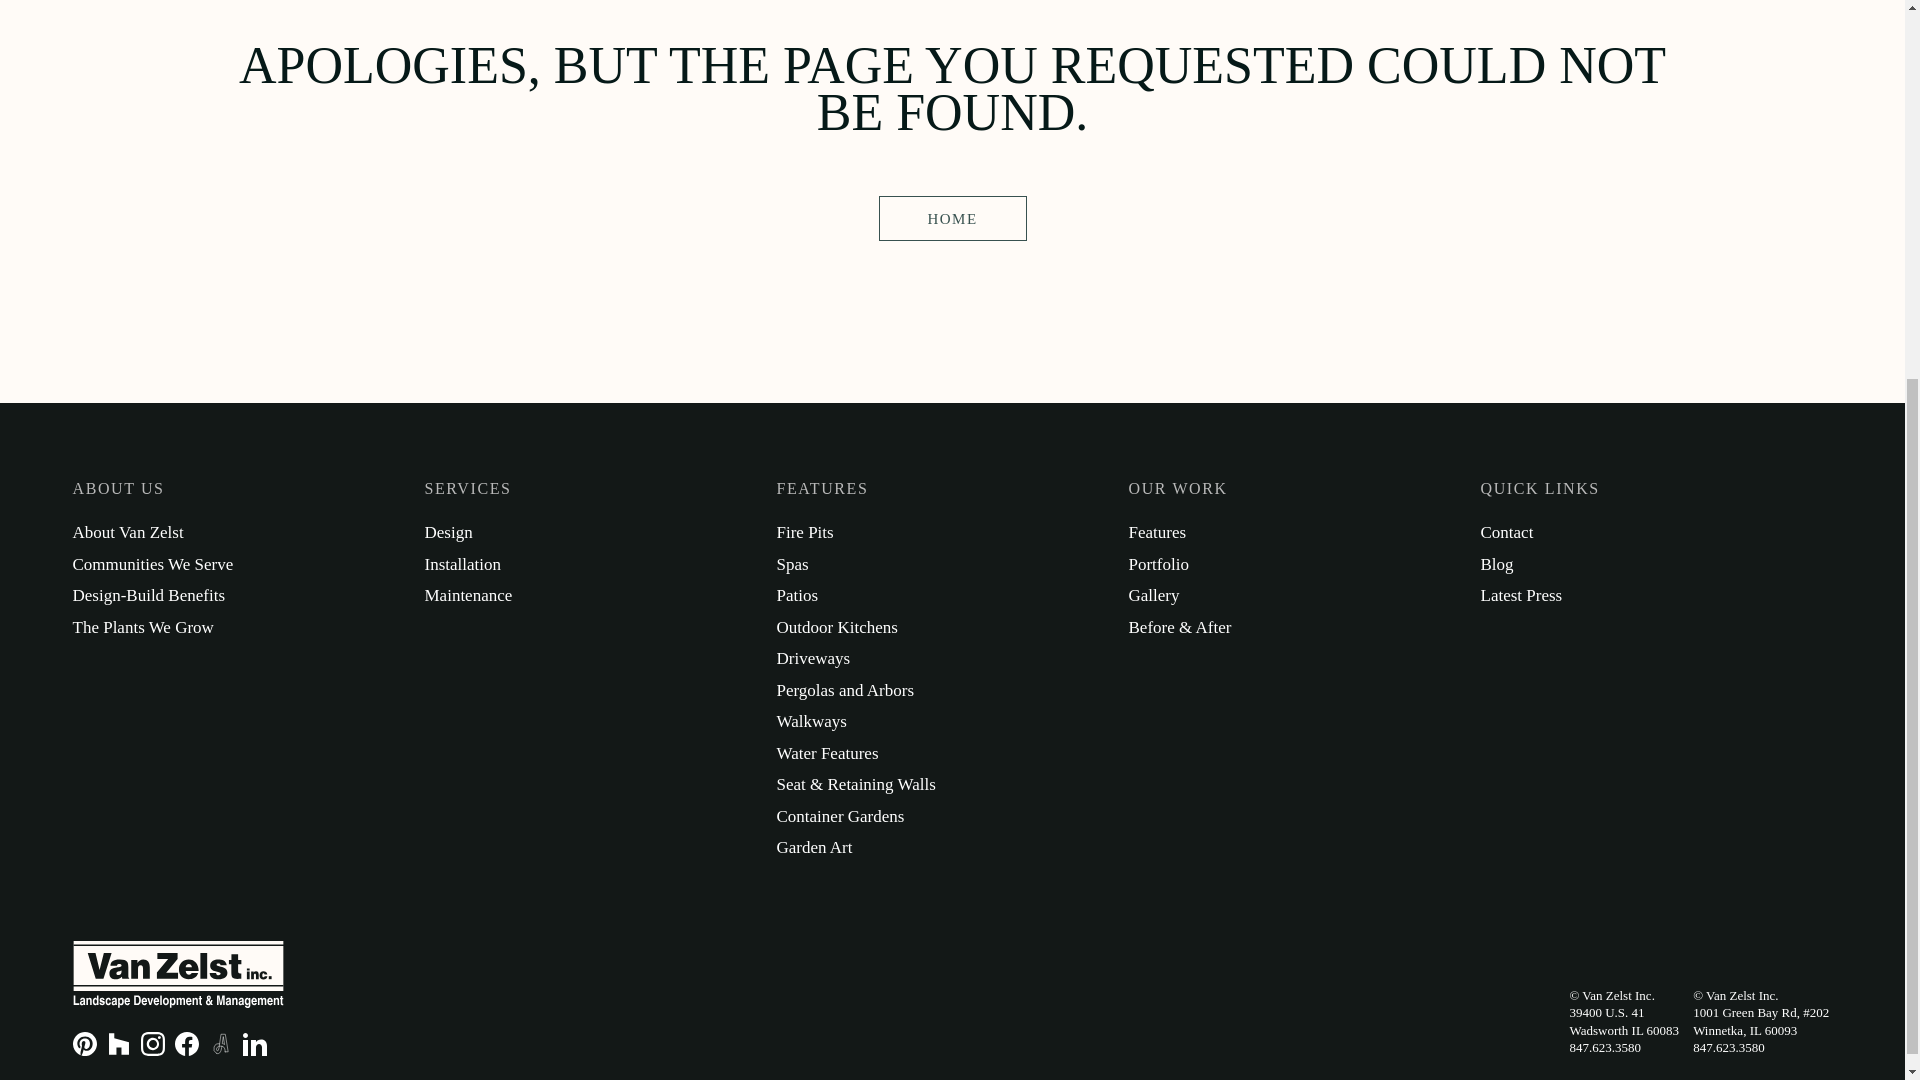  Describe the element at coordinates (152, 1044) in the screenshot. I see `Instagram` at that location.